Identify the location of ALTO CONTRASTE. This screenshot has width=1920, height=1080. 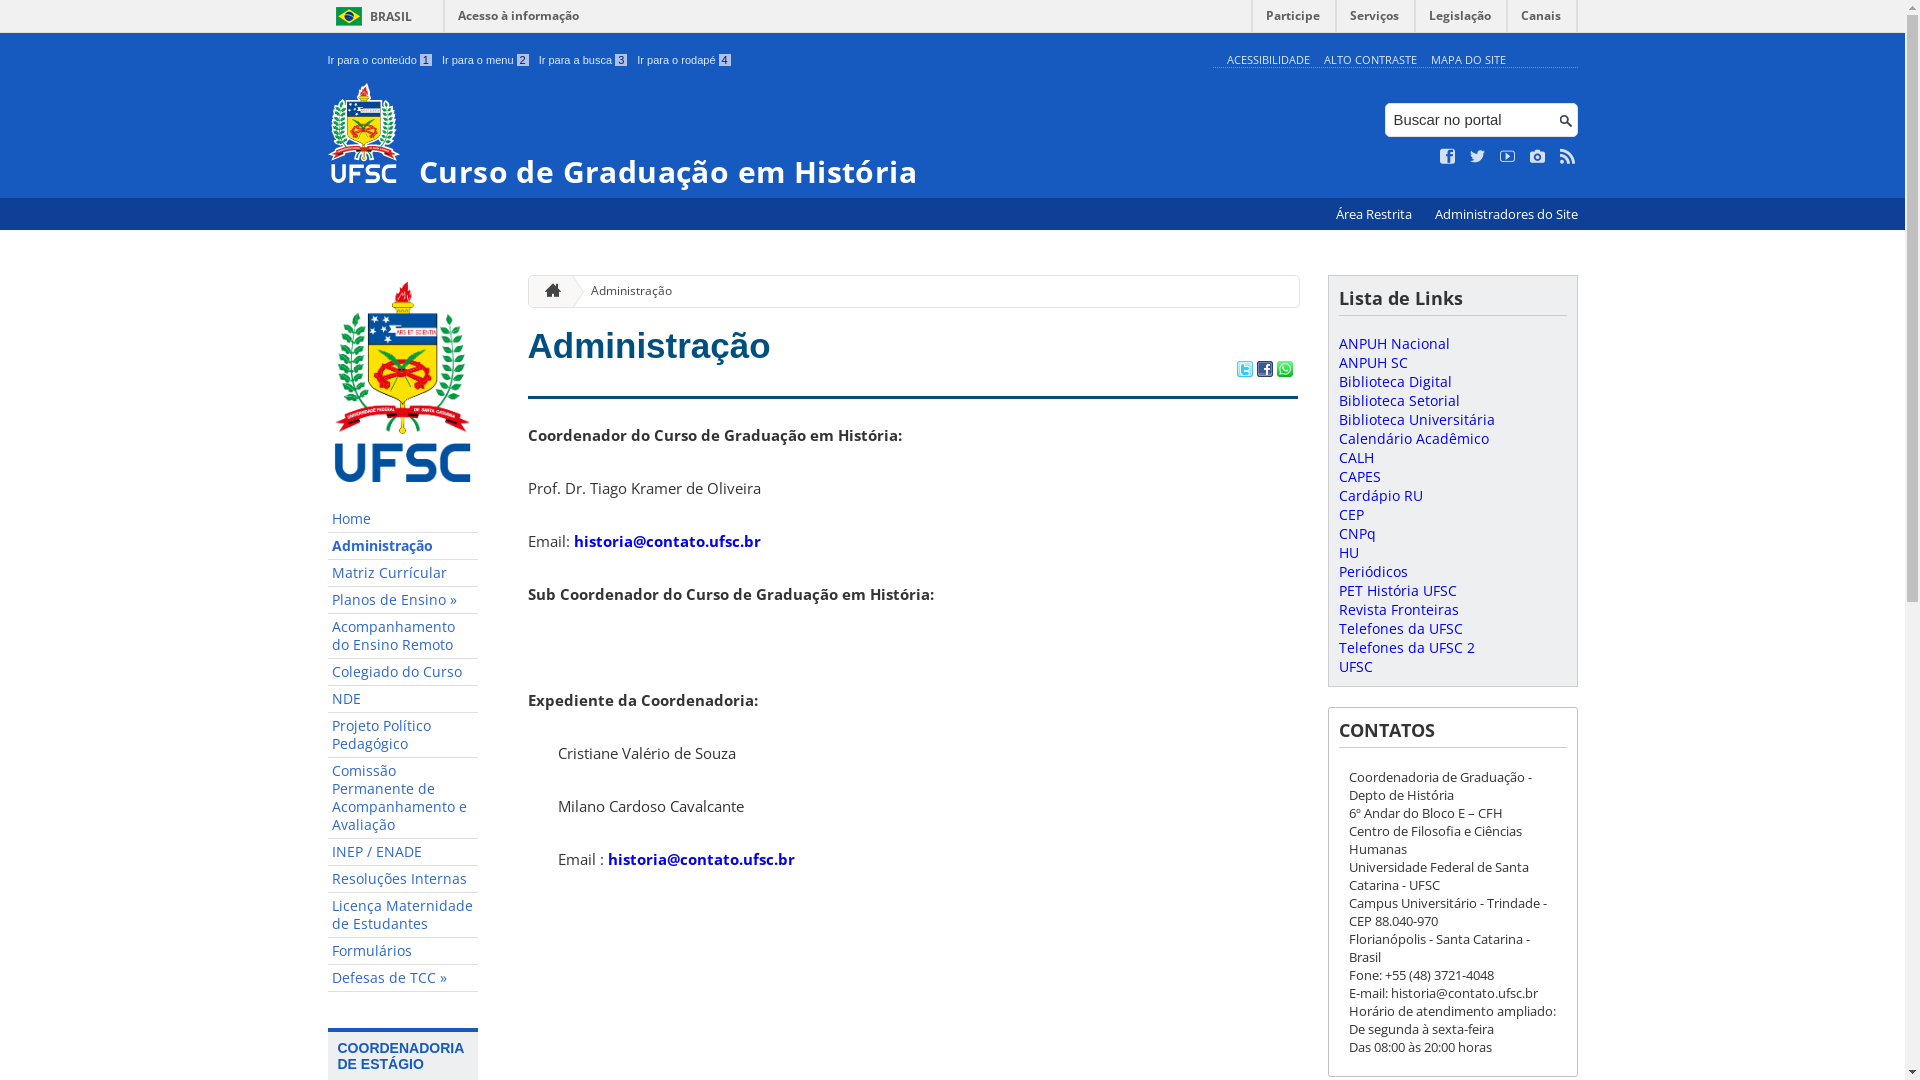
(1370, 60).